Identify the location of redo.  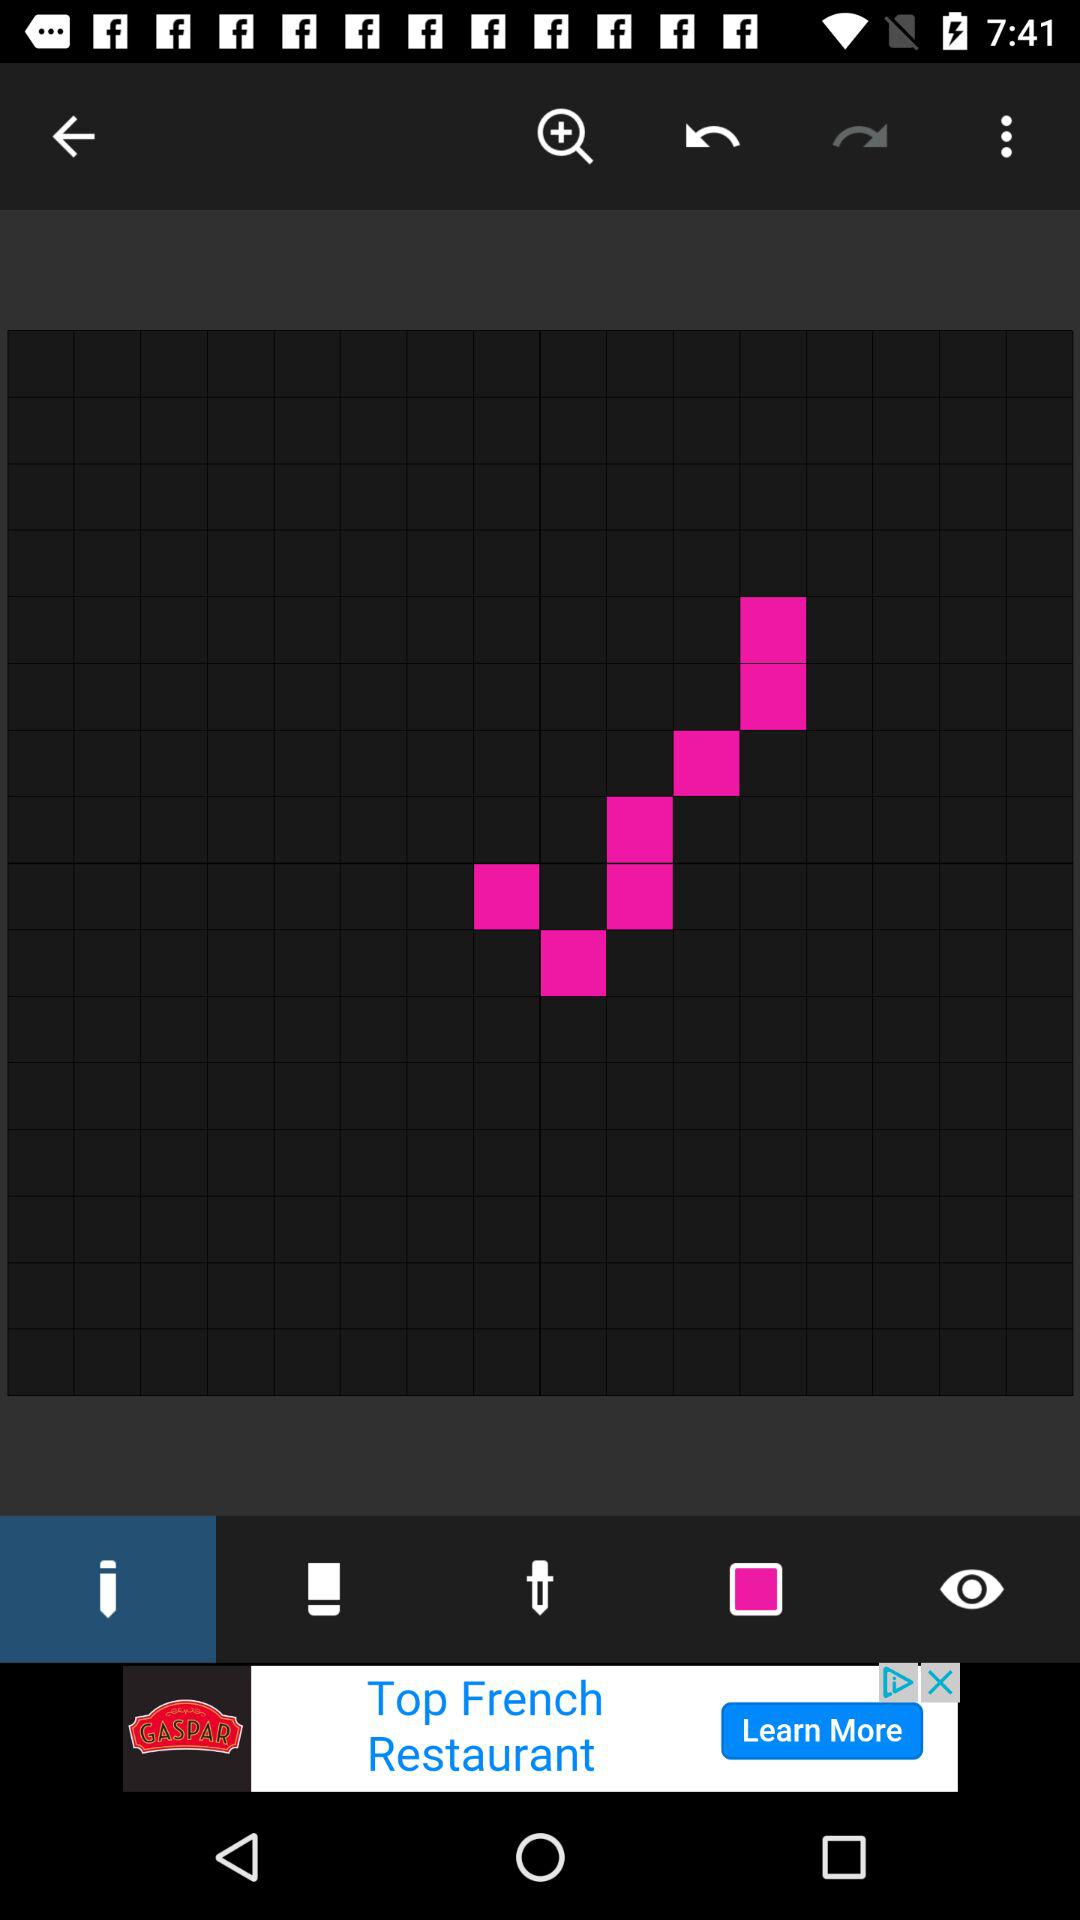
(860, 136).